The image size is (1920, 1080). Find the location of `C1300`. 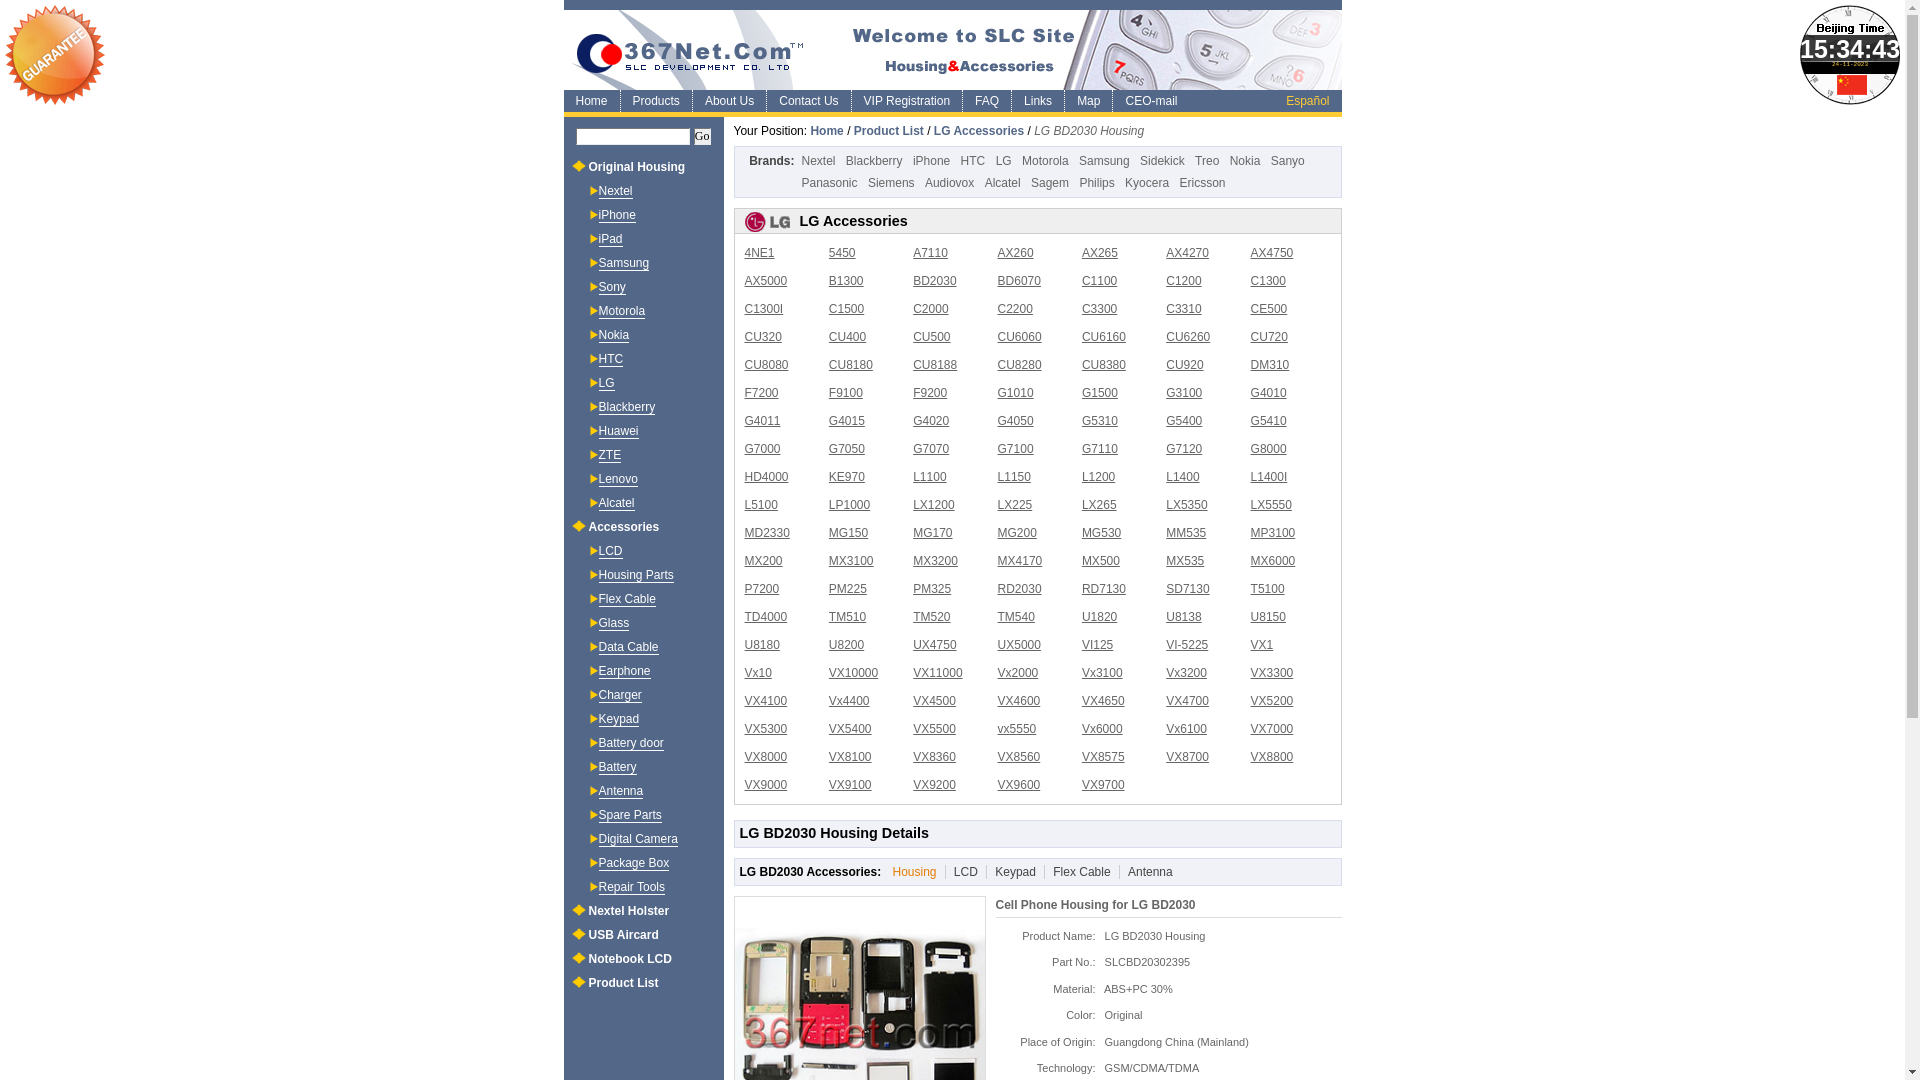

C1300 is located at coordinates (1268, 281).